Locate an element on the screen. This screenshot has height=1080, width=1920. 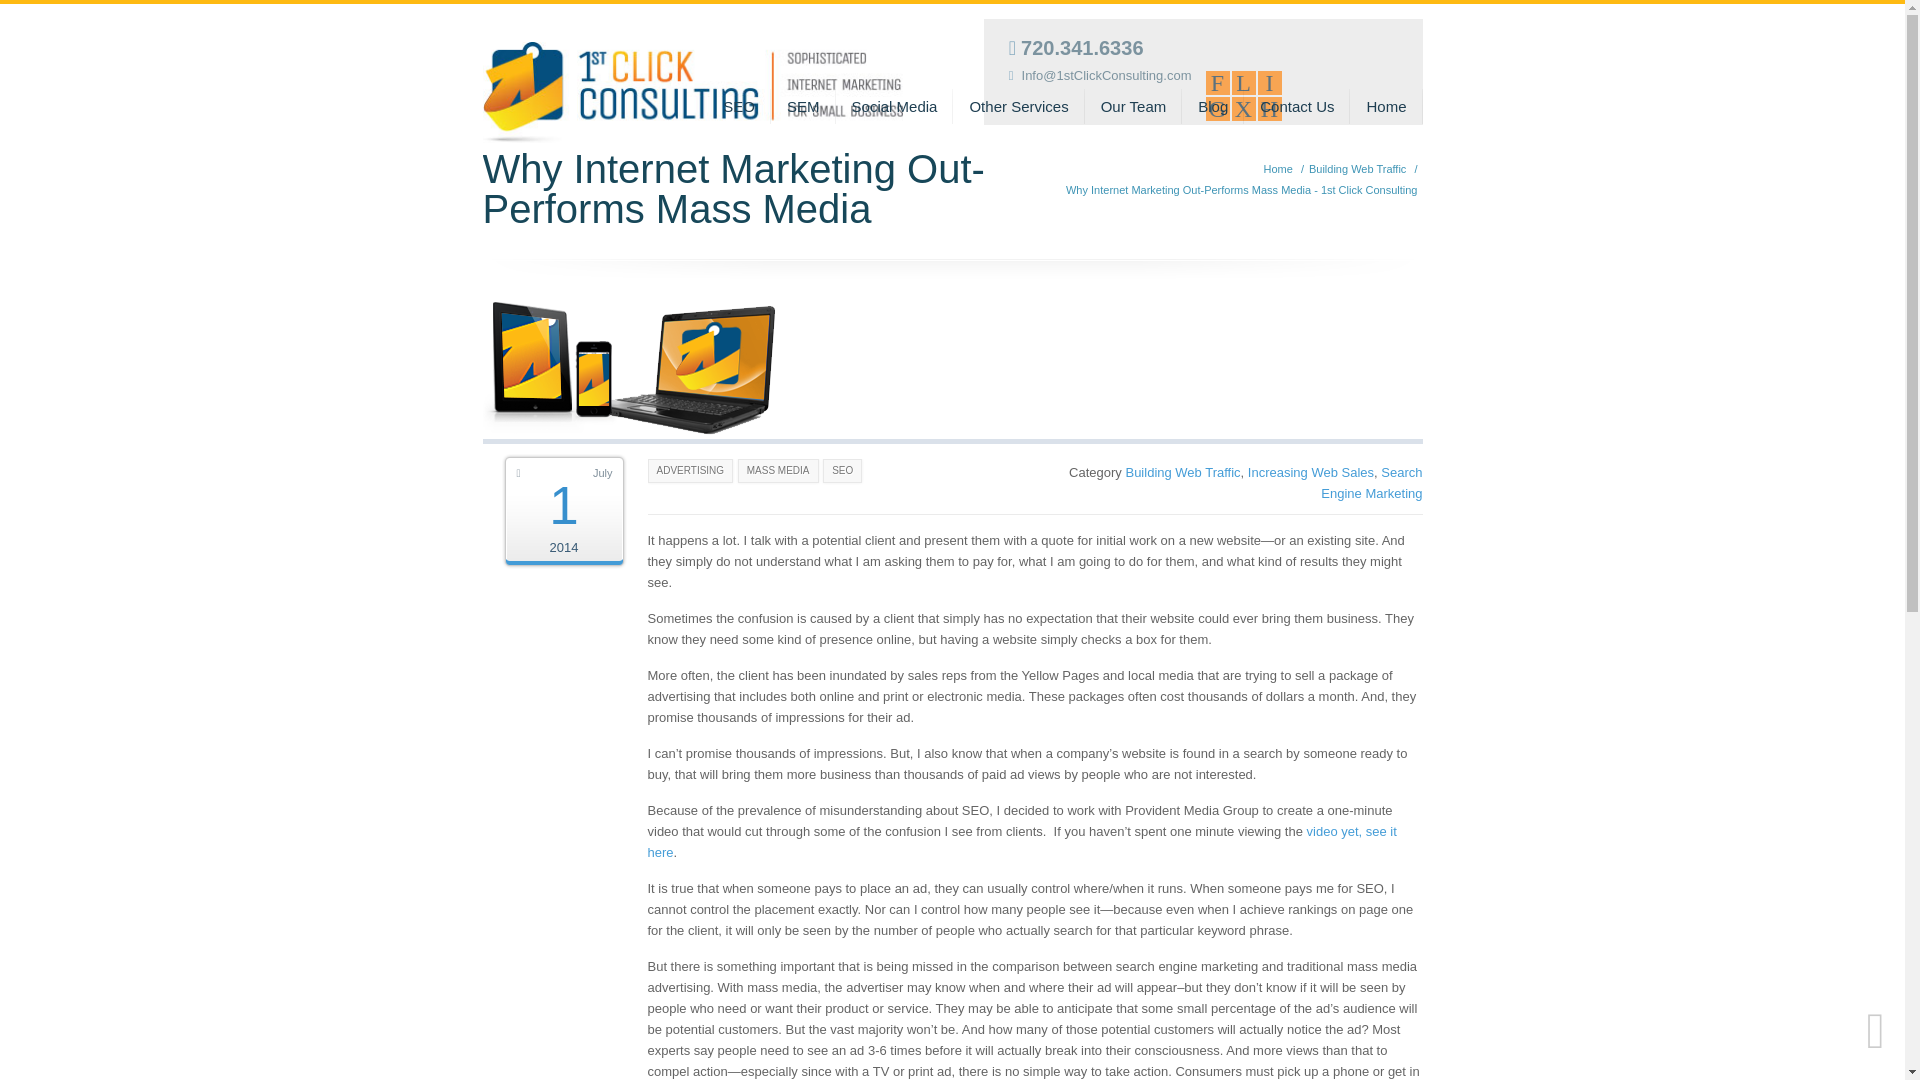
Our Team is located at coordinates (1133, 106).